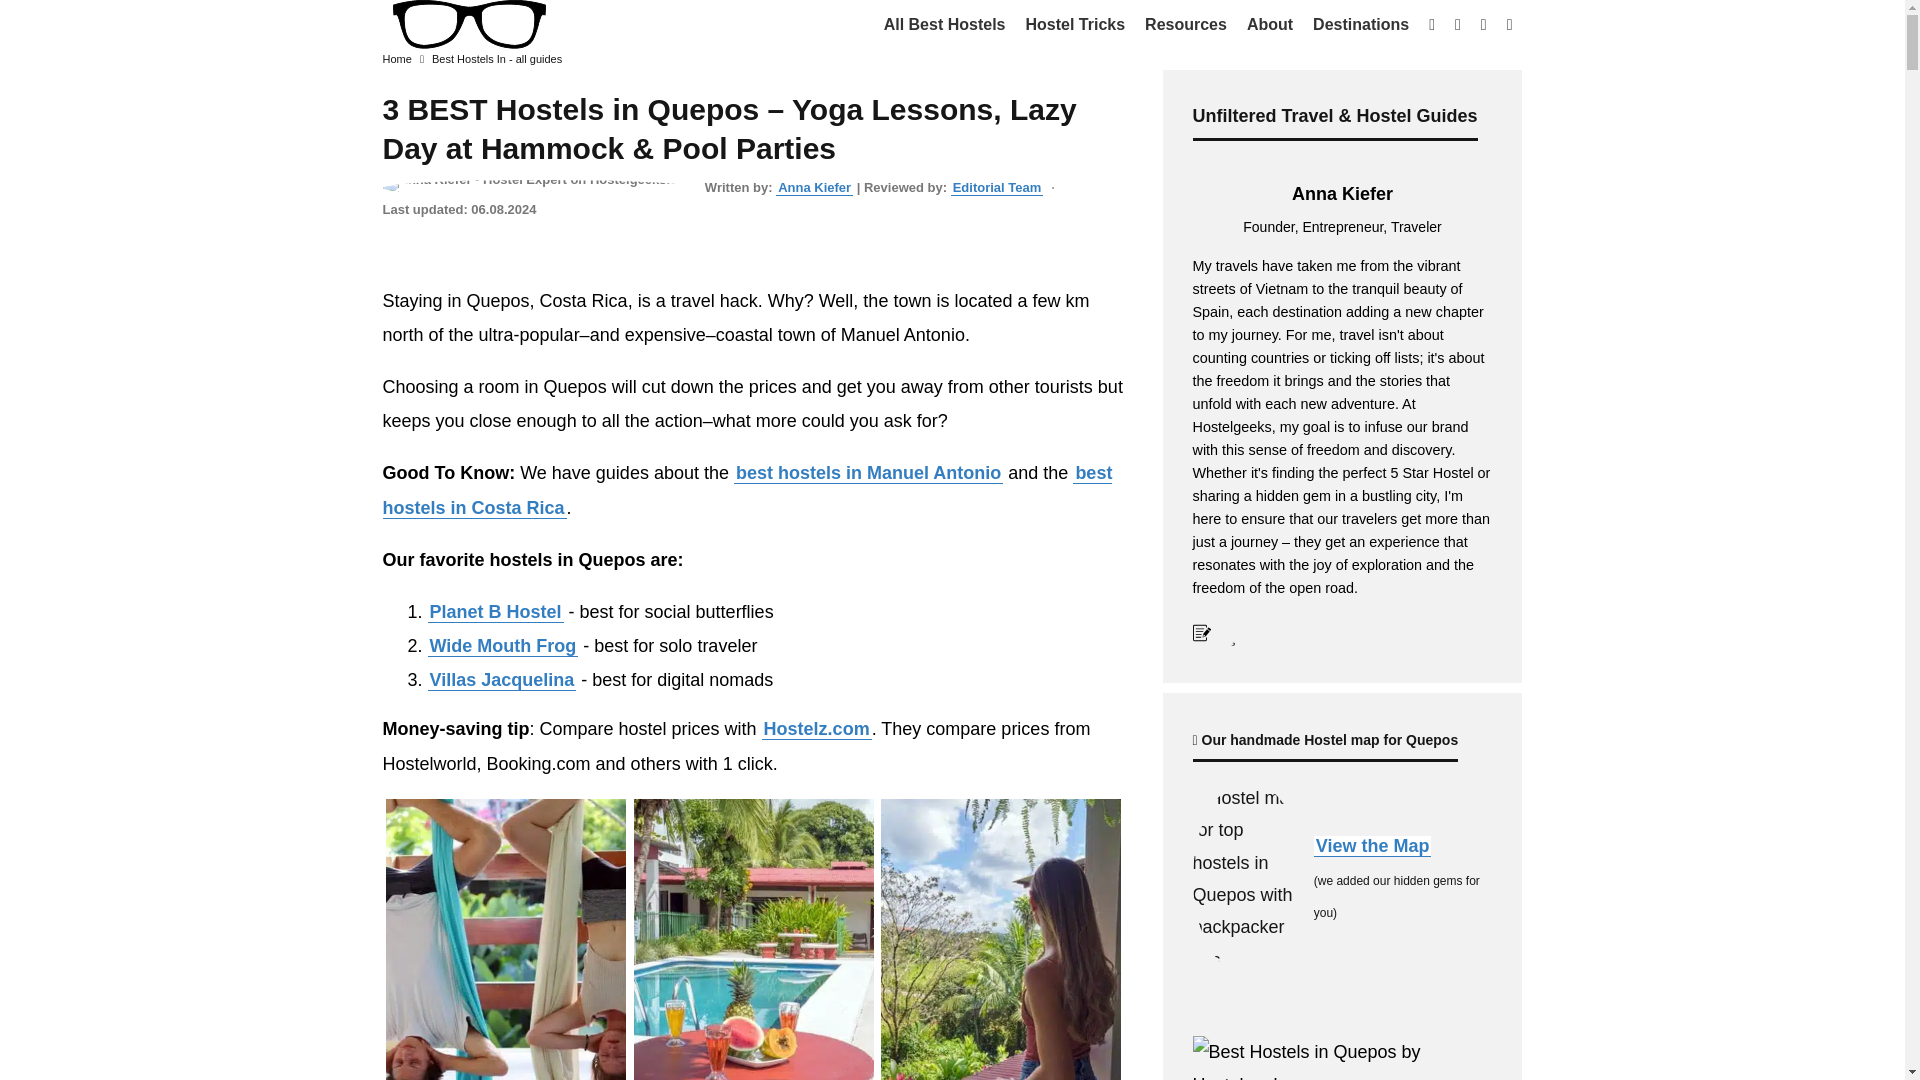 Image resolution: width=1920 pixels, height=1080 pixels. What do you see at coordinates (538, 178) in the screenshot?
I see `Anna Kiefer - Hostel Expert on Hostelgeeks.com` at bounding box center [538, 178].